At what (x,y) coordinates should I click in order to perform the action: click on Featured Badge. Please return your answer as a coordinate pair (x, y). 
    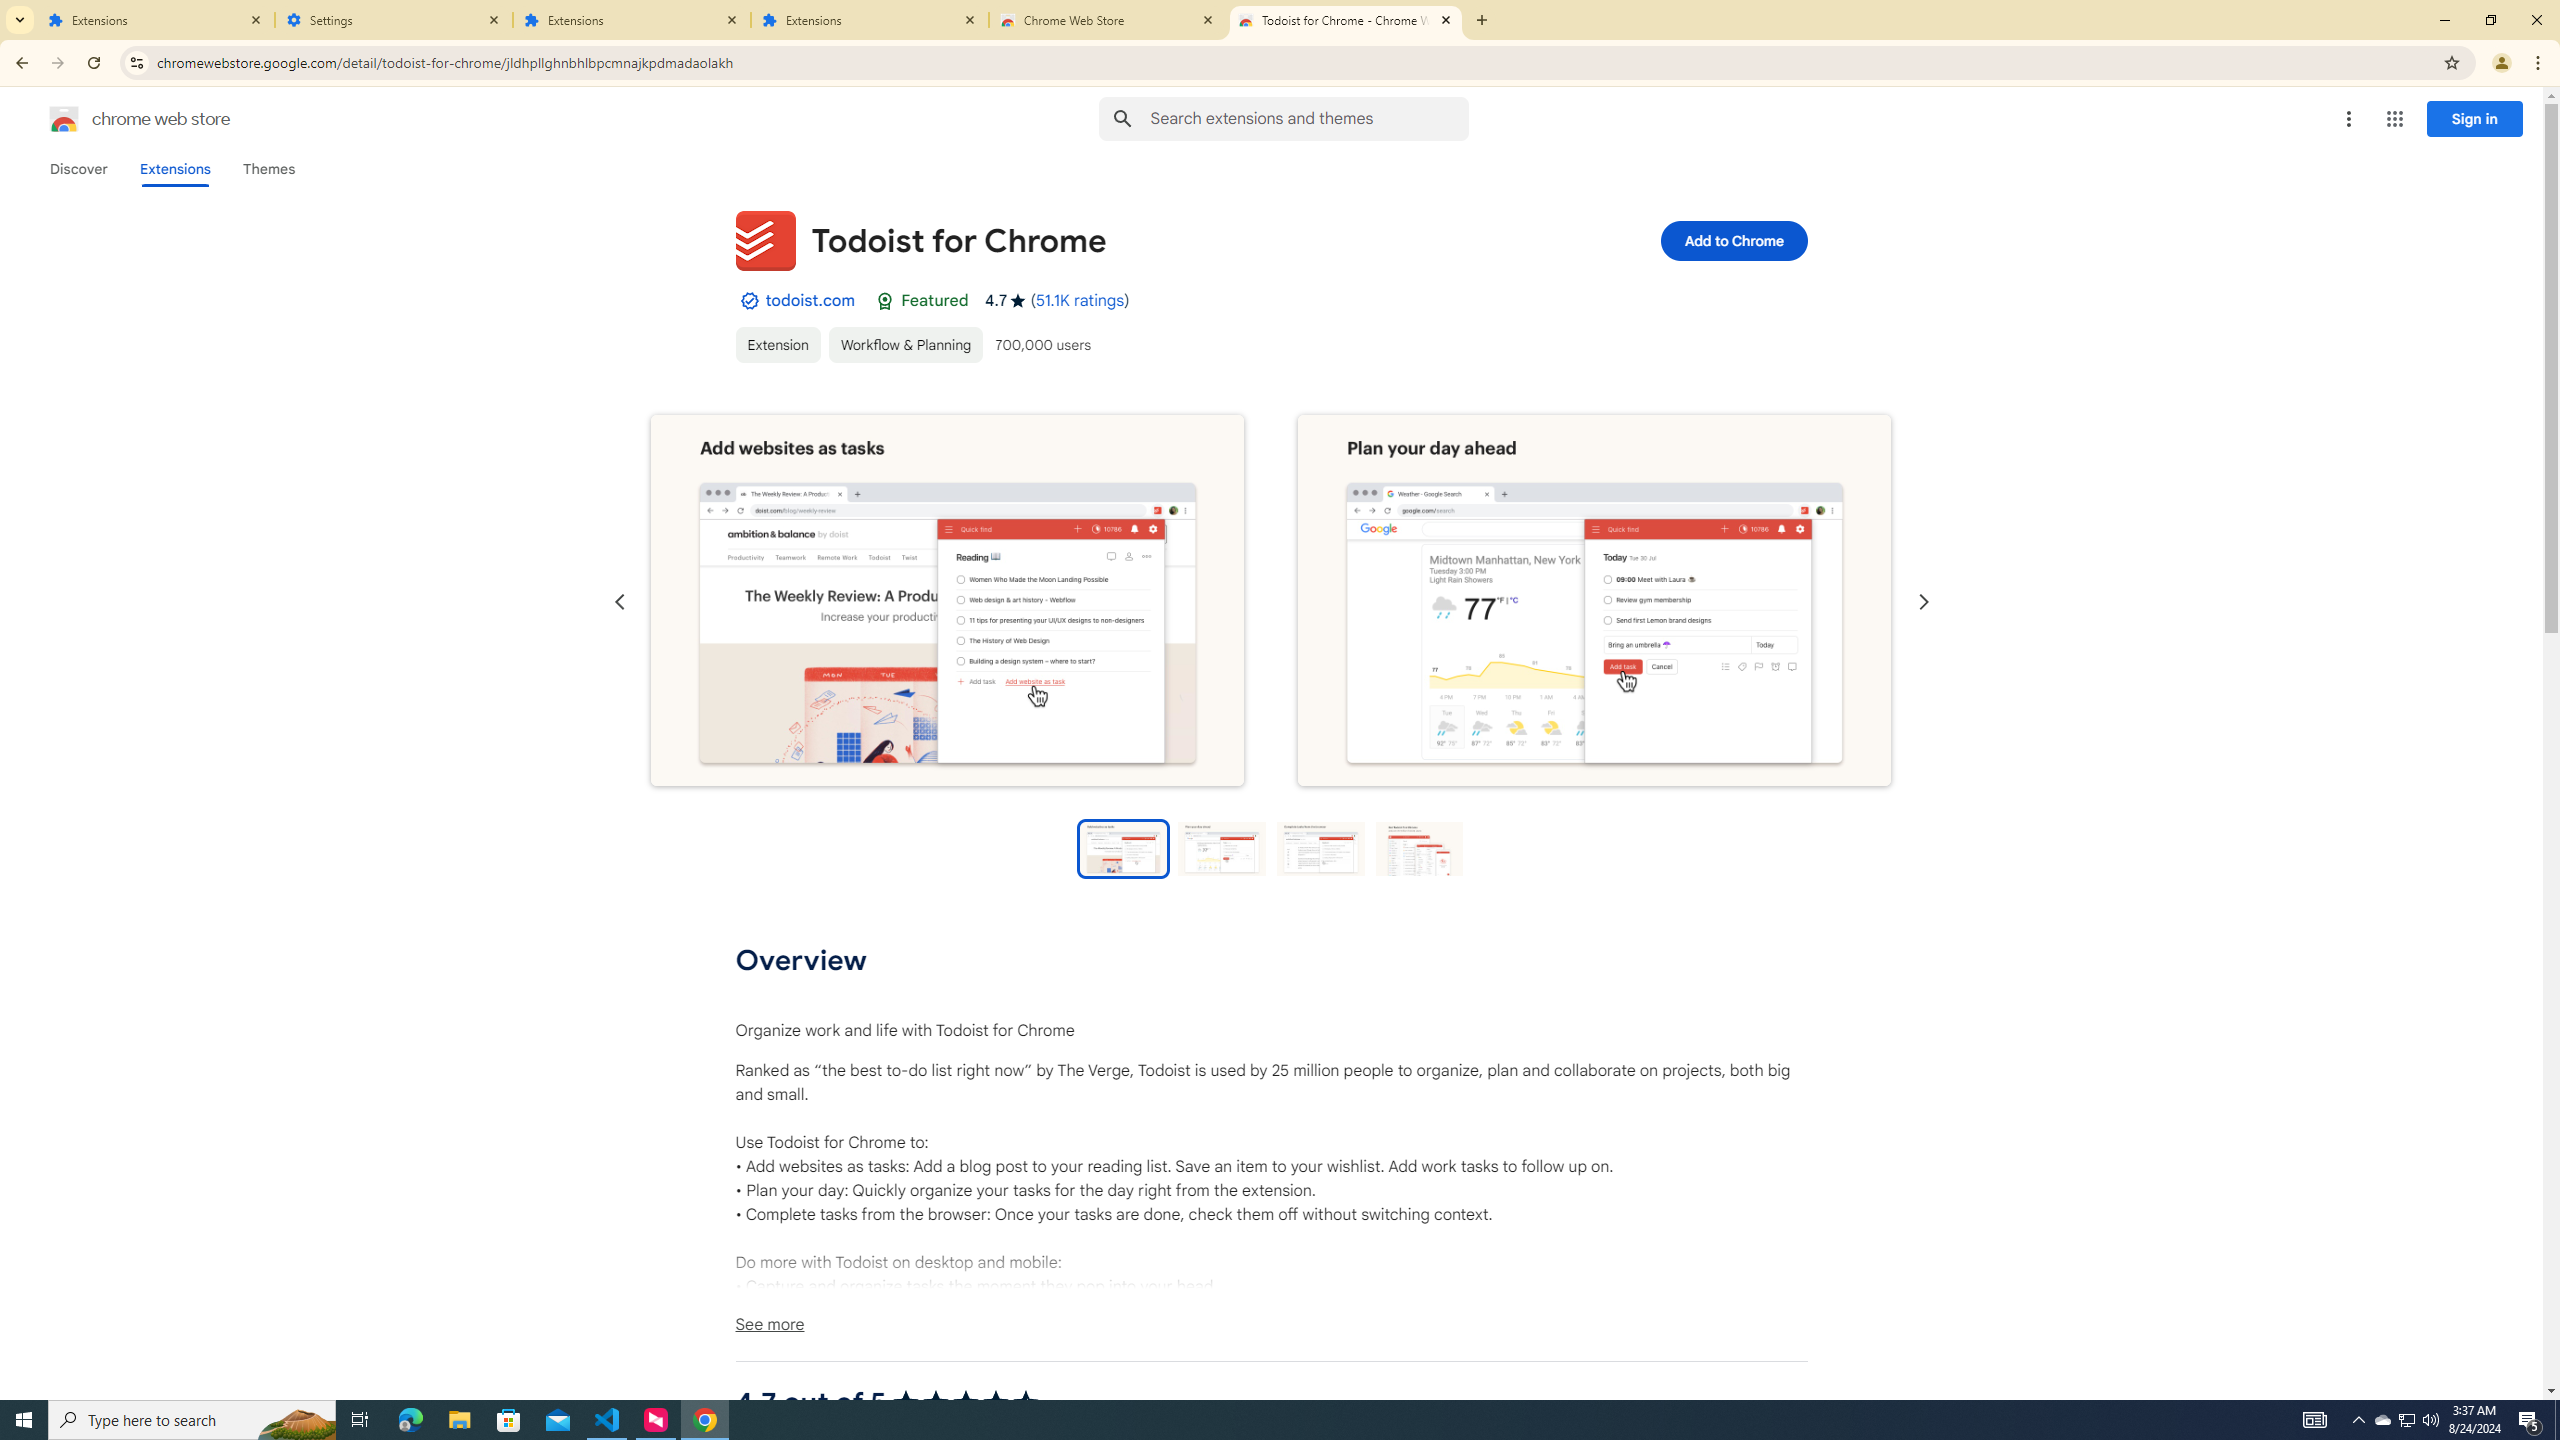
    Looking at the image, I should click on (886, 300).